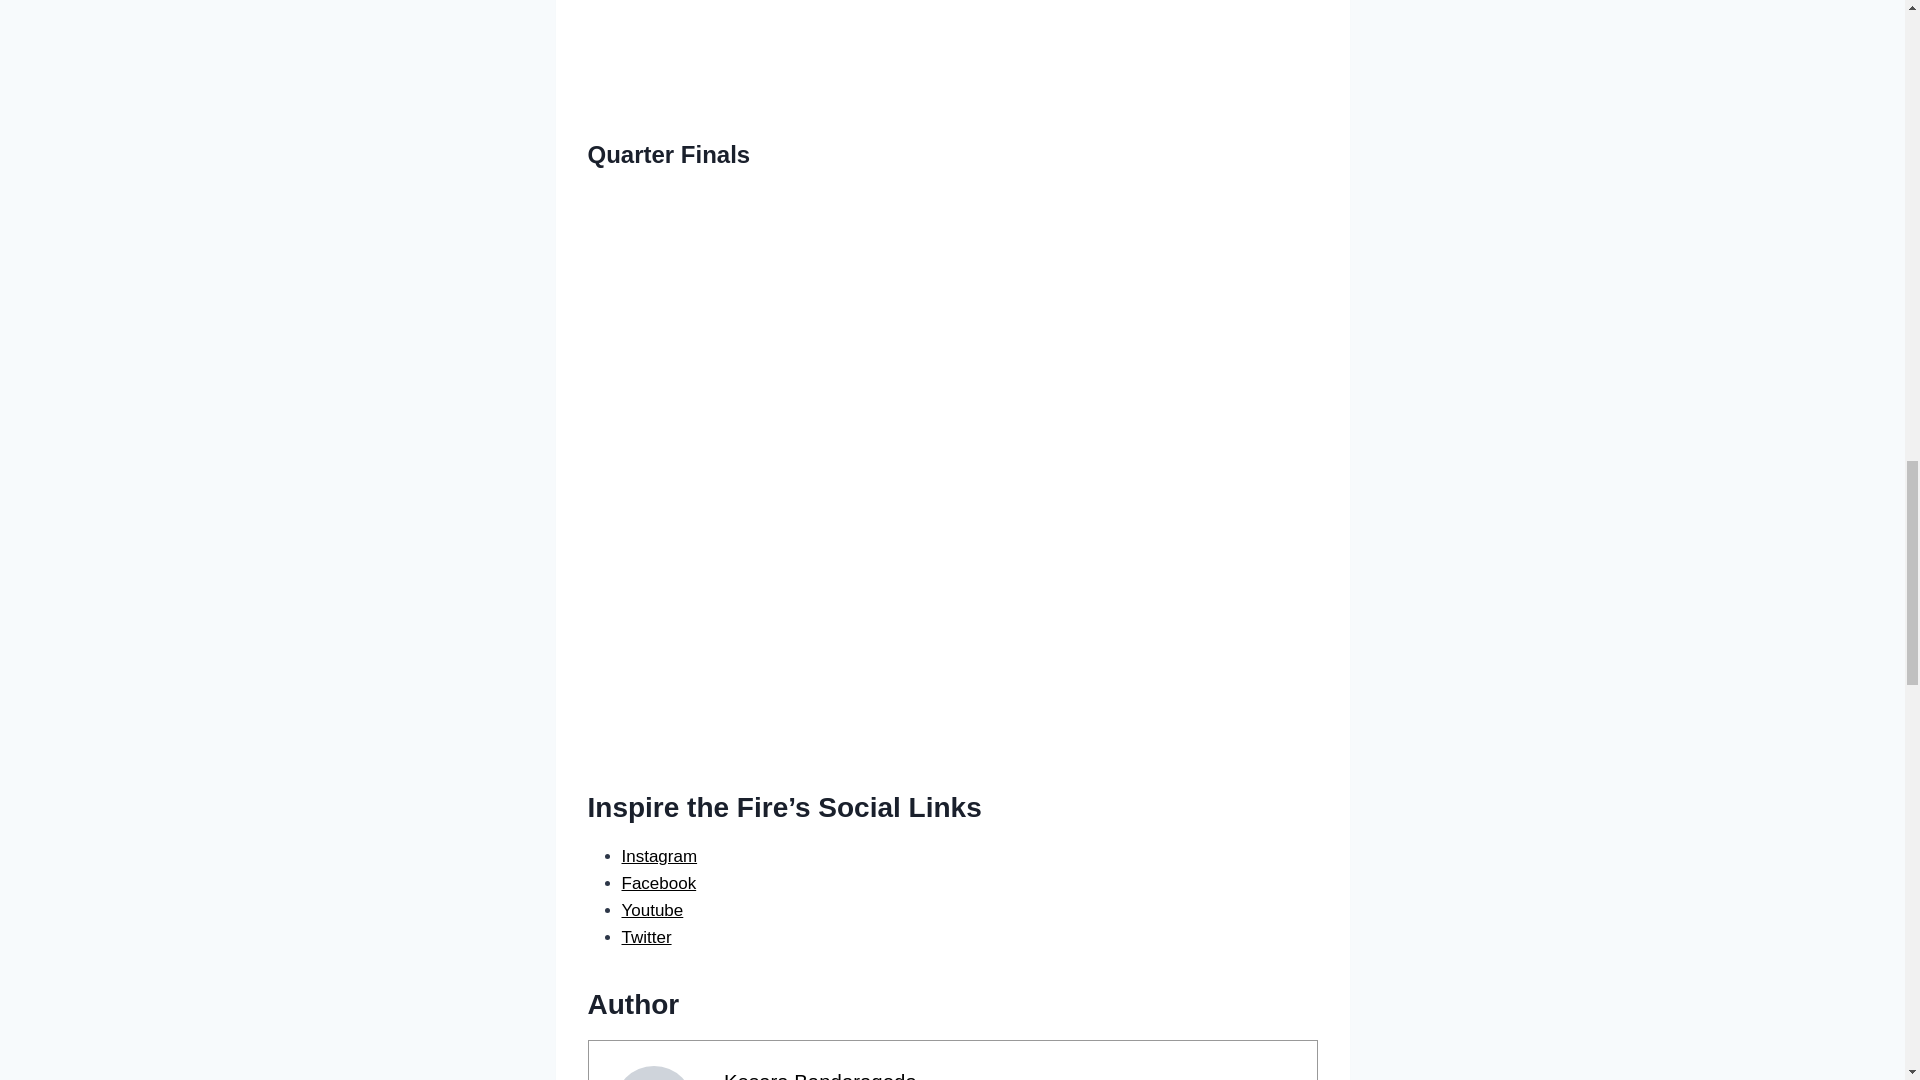 This screenshot has height=1080, width=1920. What do you see at coordinates (652, 910) in the screenshot?
I see `Youtube` at bounding box center [652, 910].